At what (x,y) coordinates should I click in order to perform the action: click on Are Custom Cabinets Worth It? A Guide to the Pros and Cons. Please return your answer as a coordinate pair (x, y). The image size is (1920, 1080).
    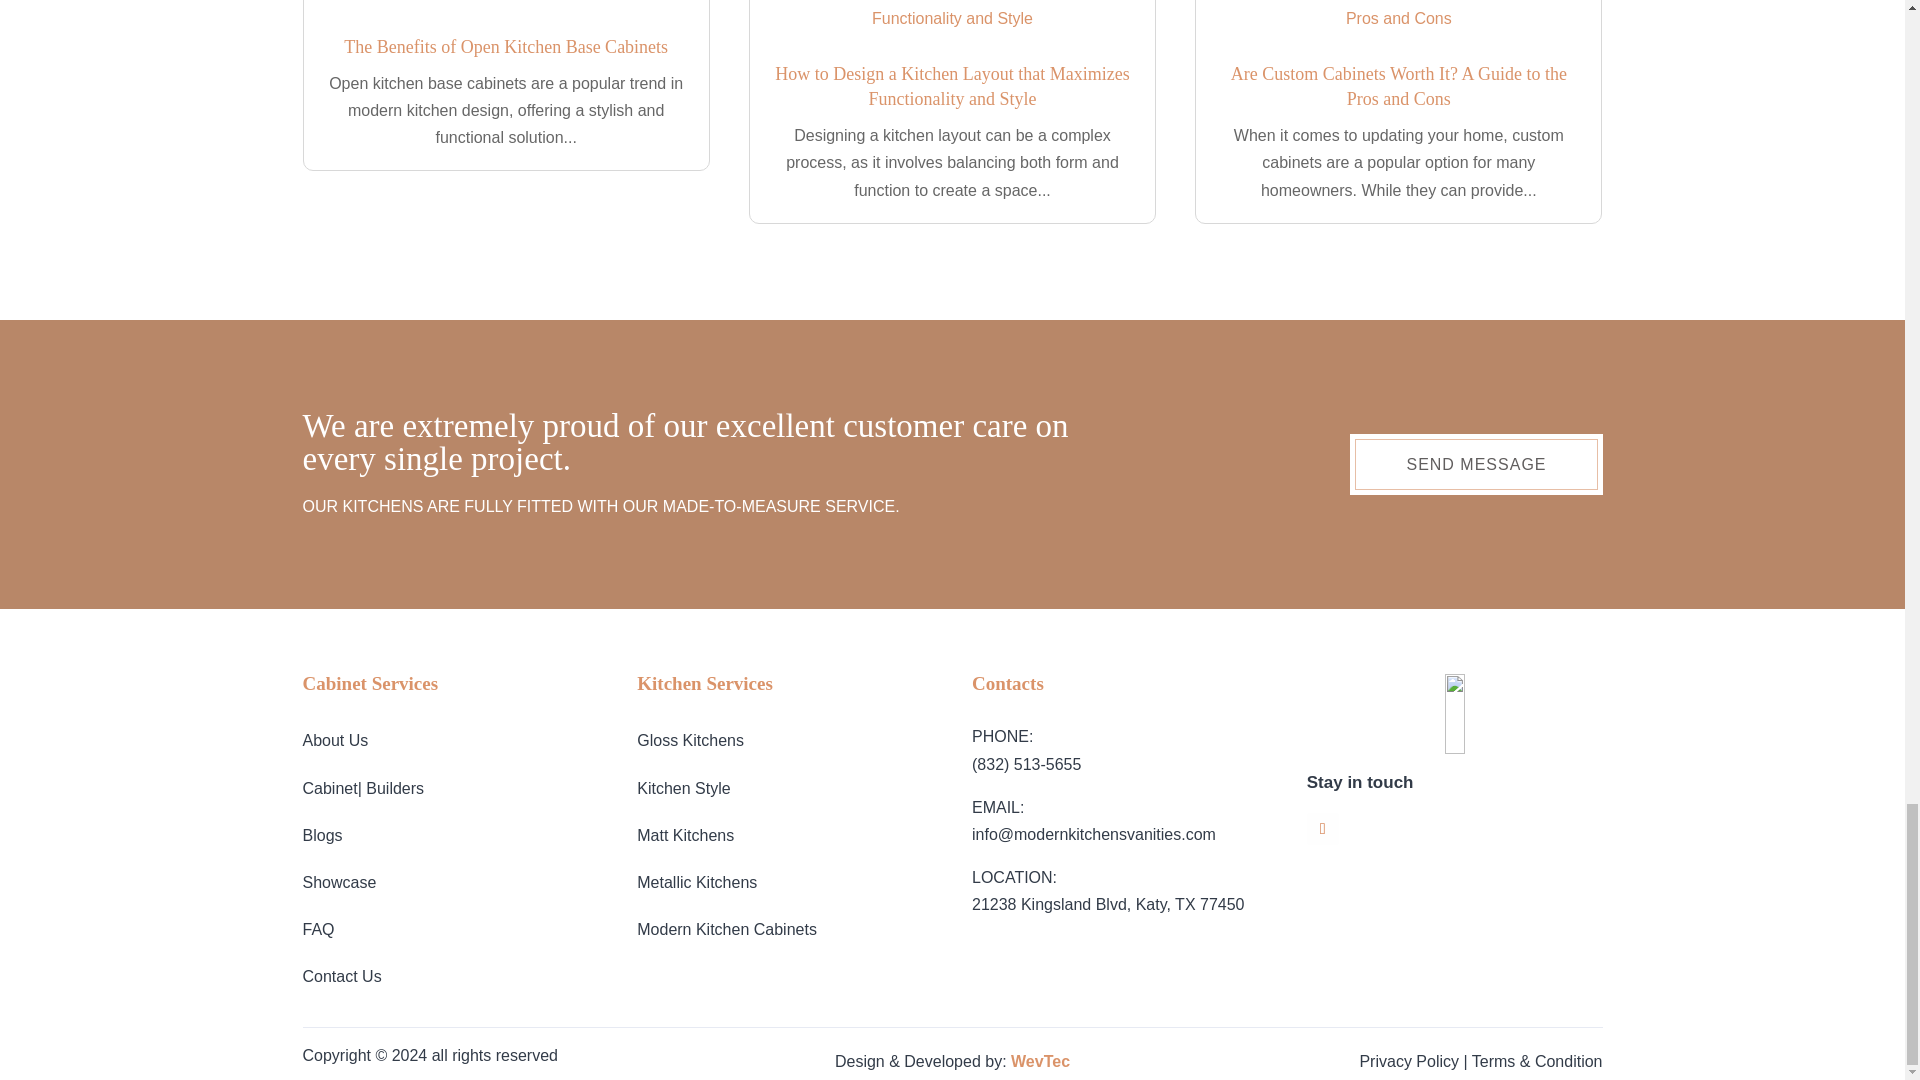
    Looking at the image, I should click on (1398, 86).